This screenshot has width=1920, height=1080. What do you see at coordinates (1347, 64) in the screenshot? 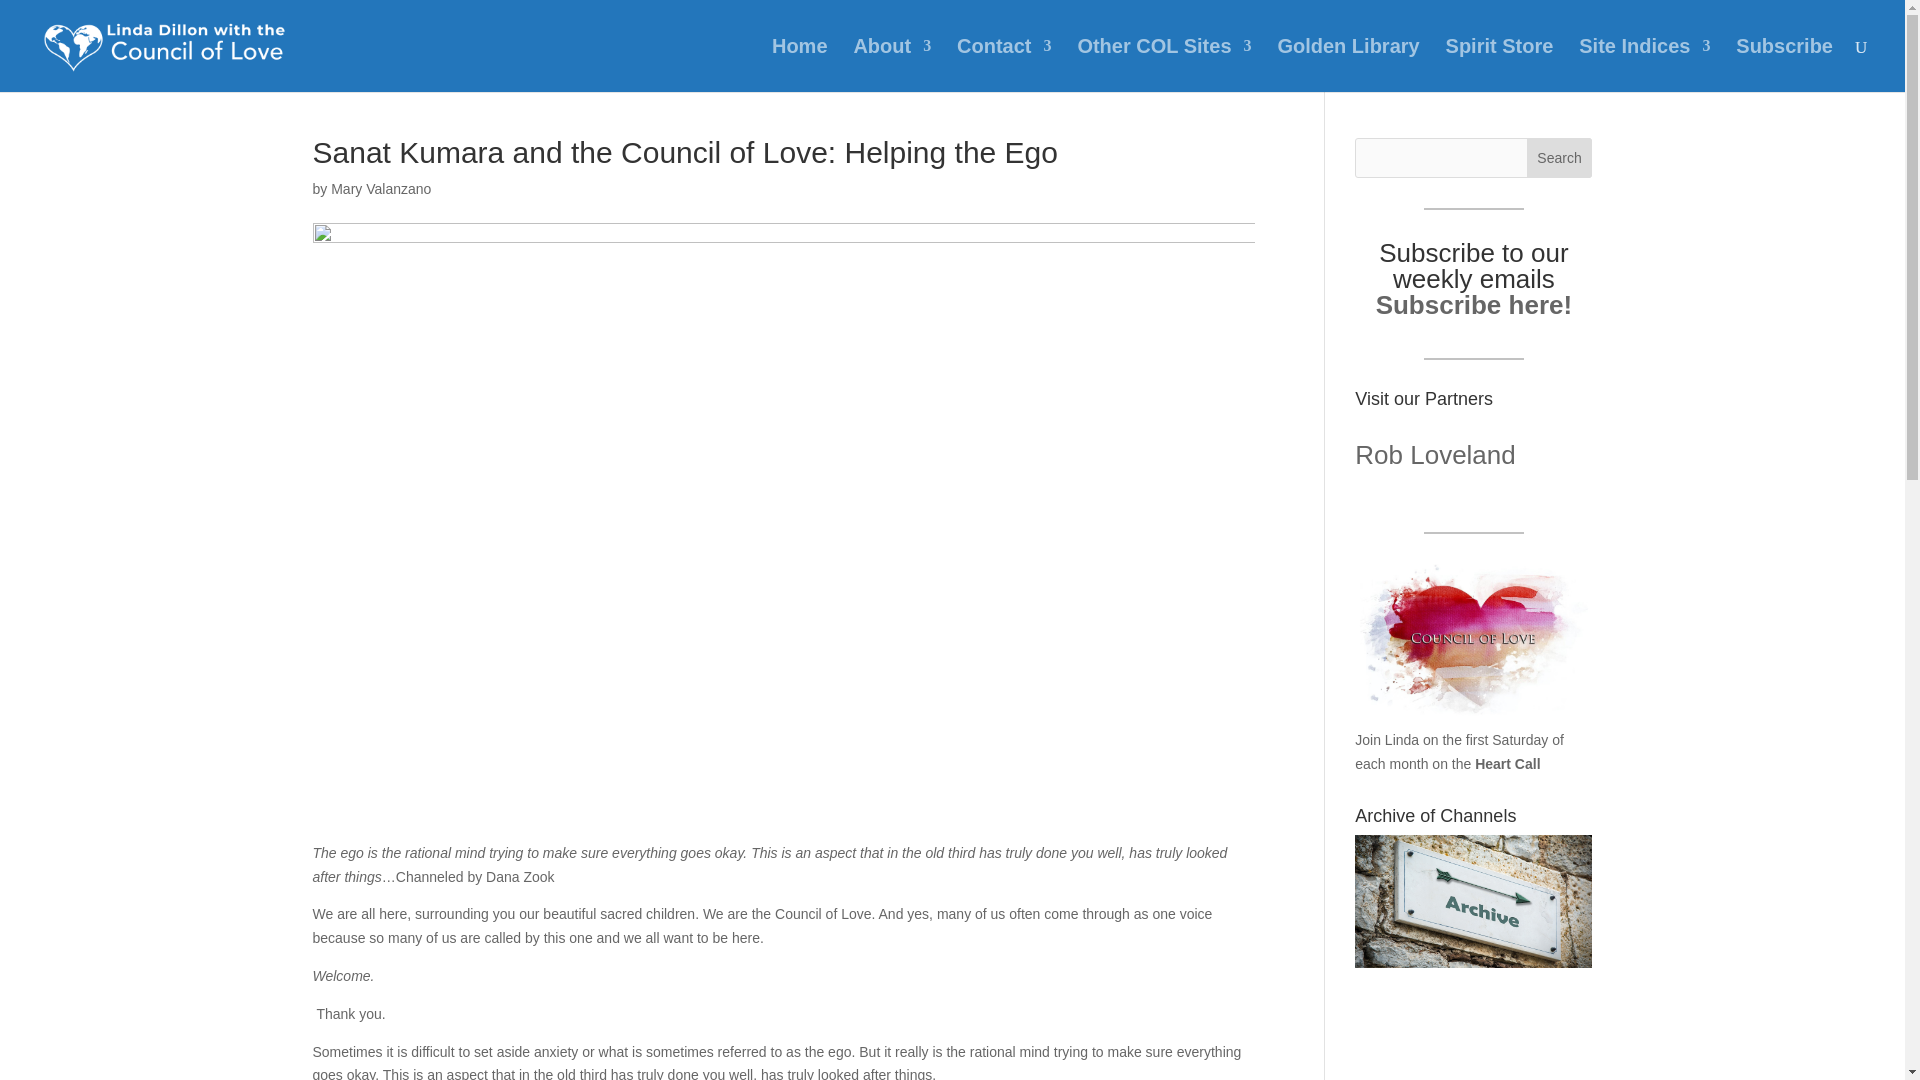
I see `Golden Library` at bounding box center [1347, 64].